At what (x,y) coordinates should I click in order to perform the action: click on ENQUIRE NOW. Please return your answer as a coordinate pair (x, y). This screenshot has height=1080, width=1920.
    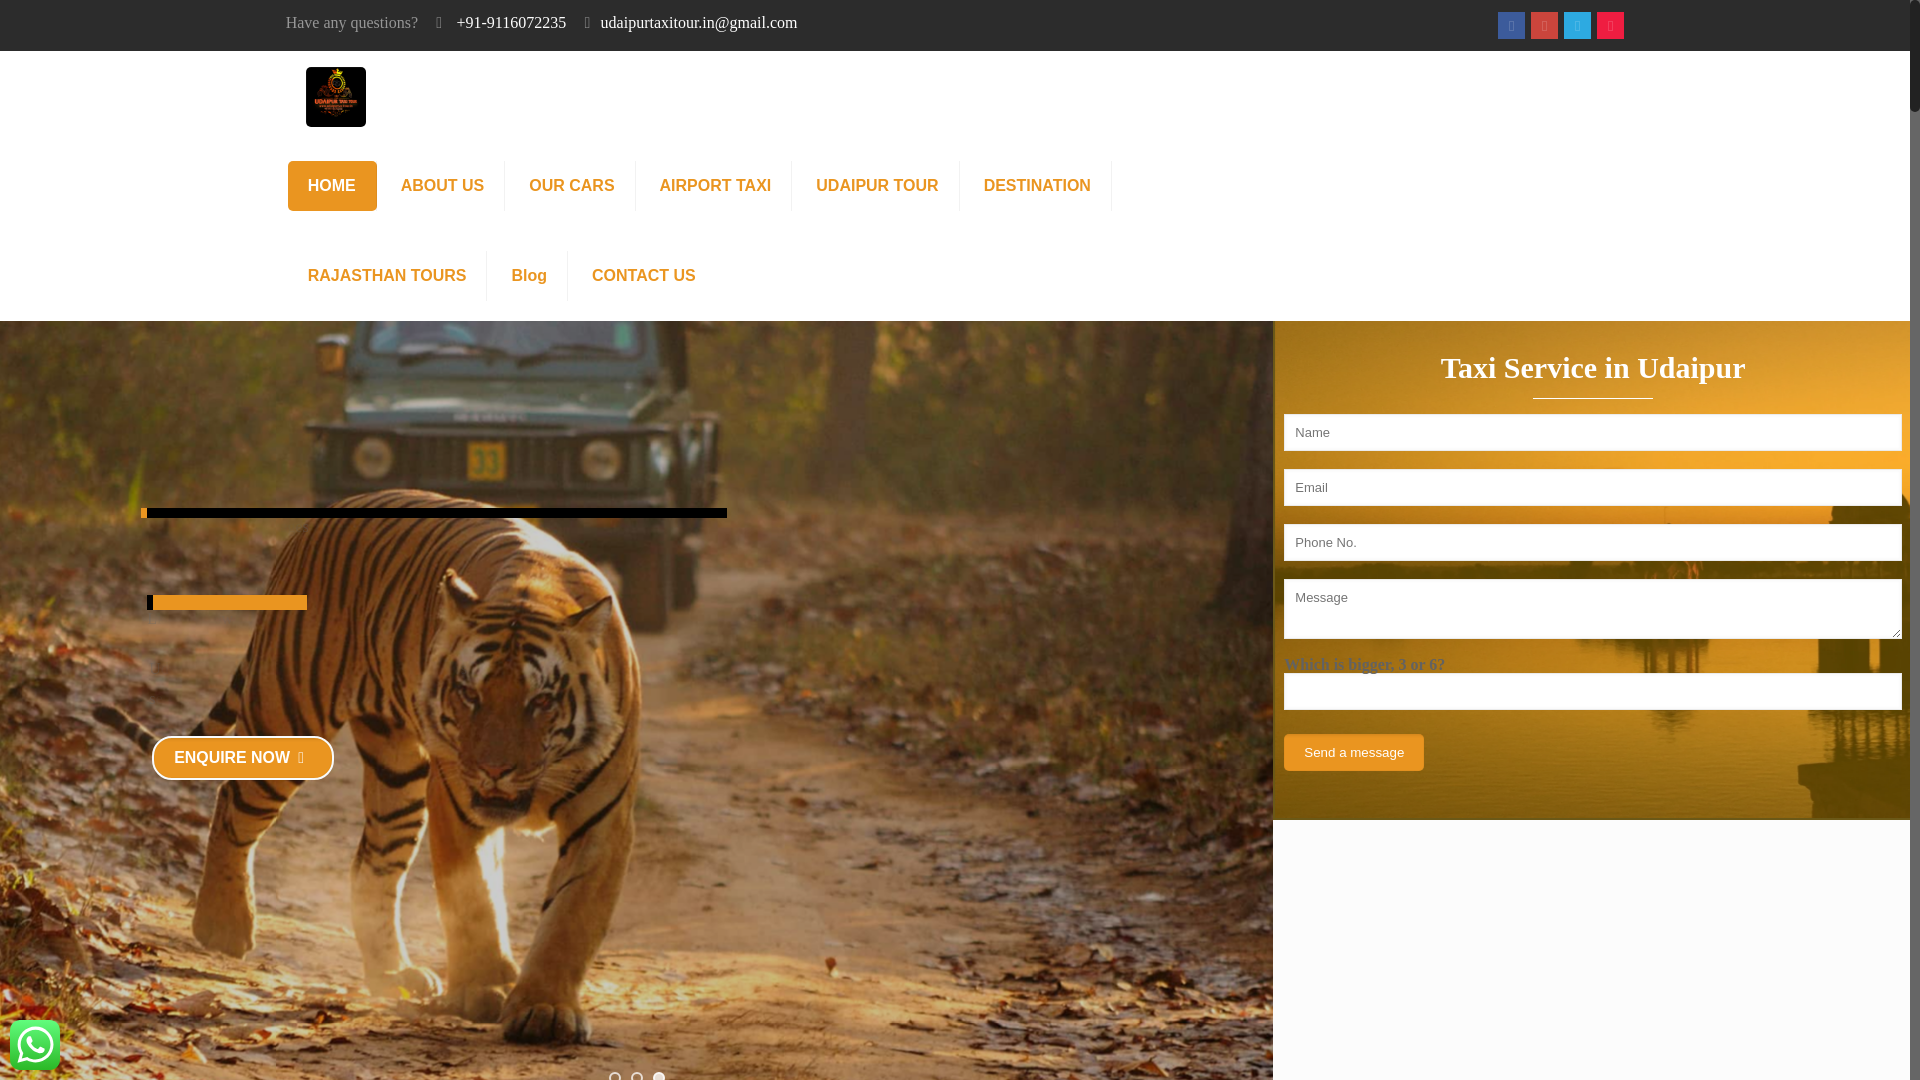
    Looking at the image, I should click on (242, 757).